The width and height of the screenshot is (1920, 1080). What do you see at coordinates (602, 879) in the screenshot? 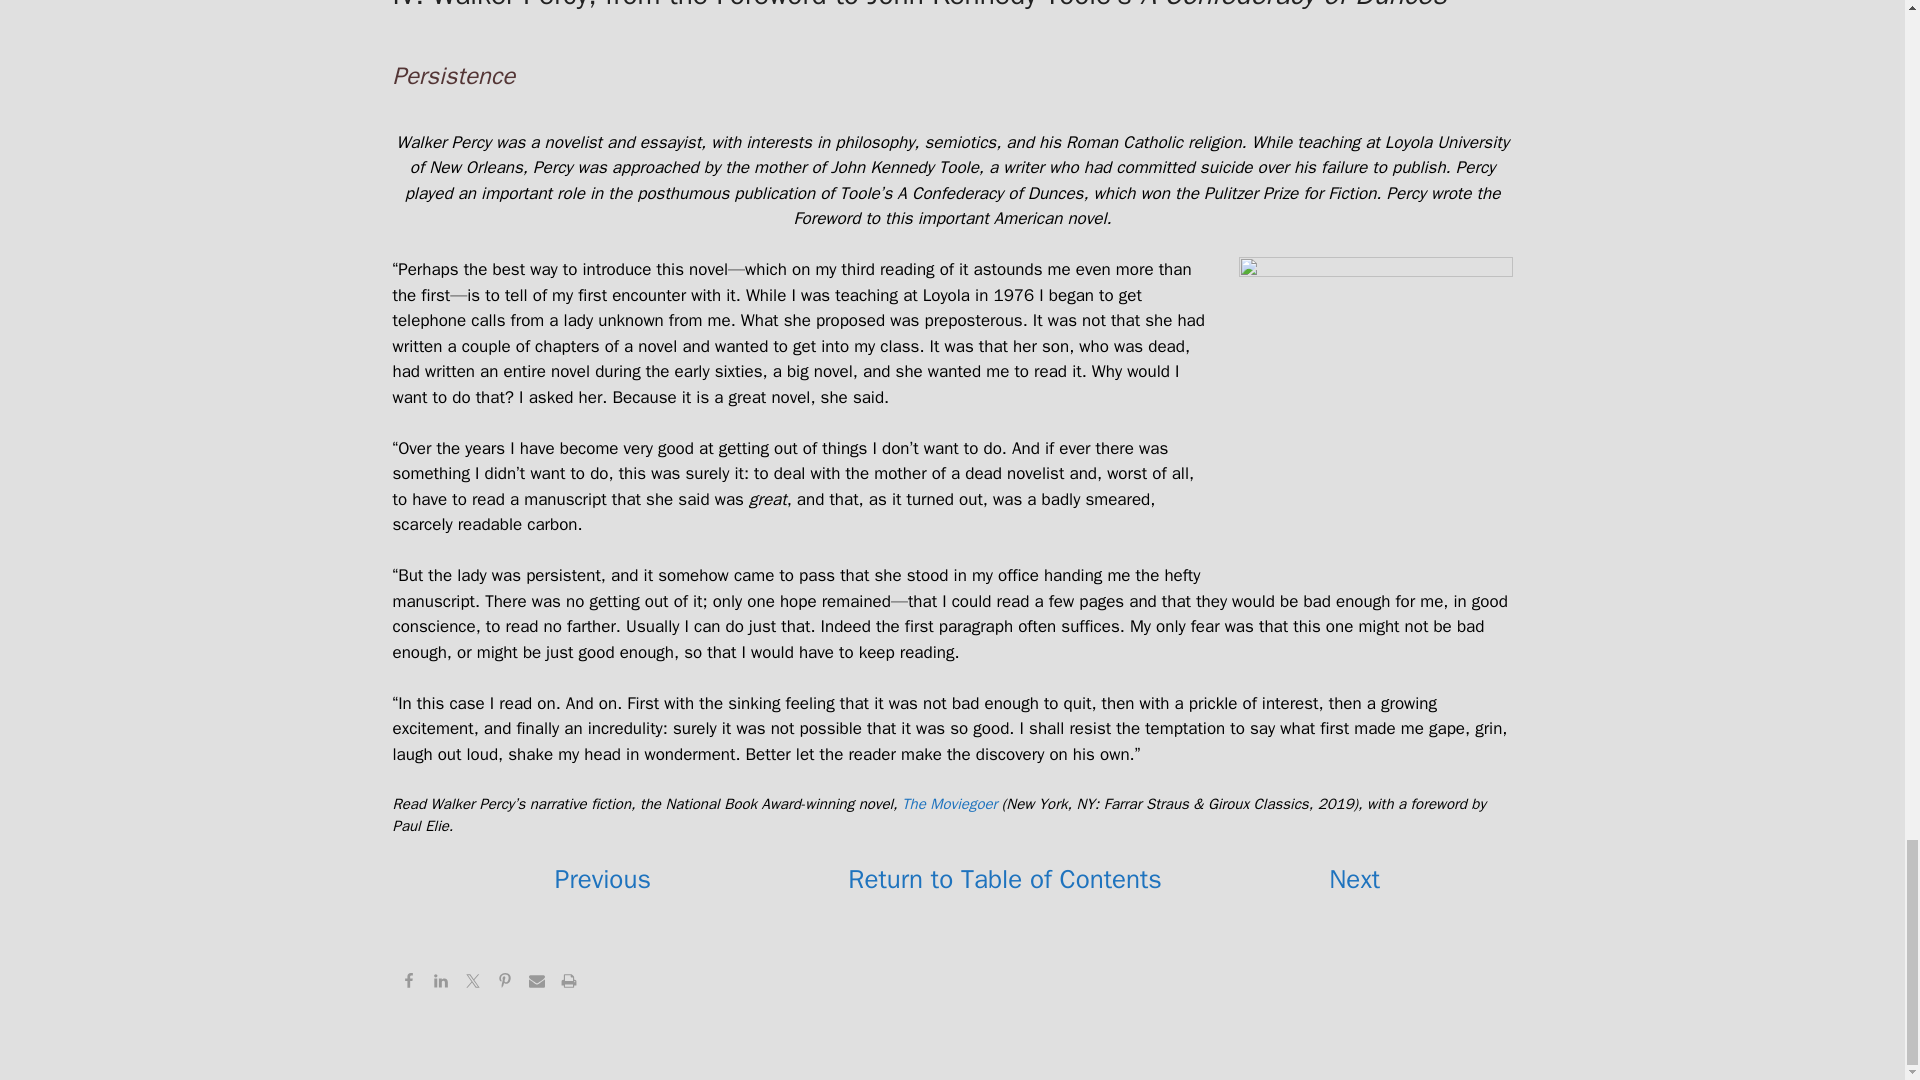
I see `Previous` at bounding box center [602, 879].